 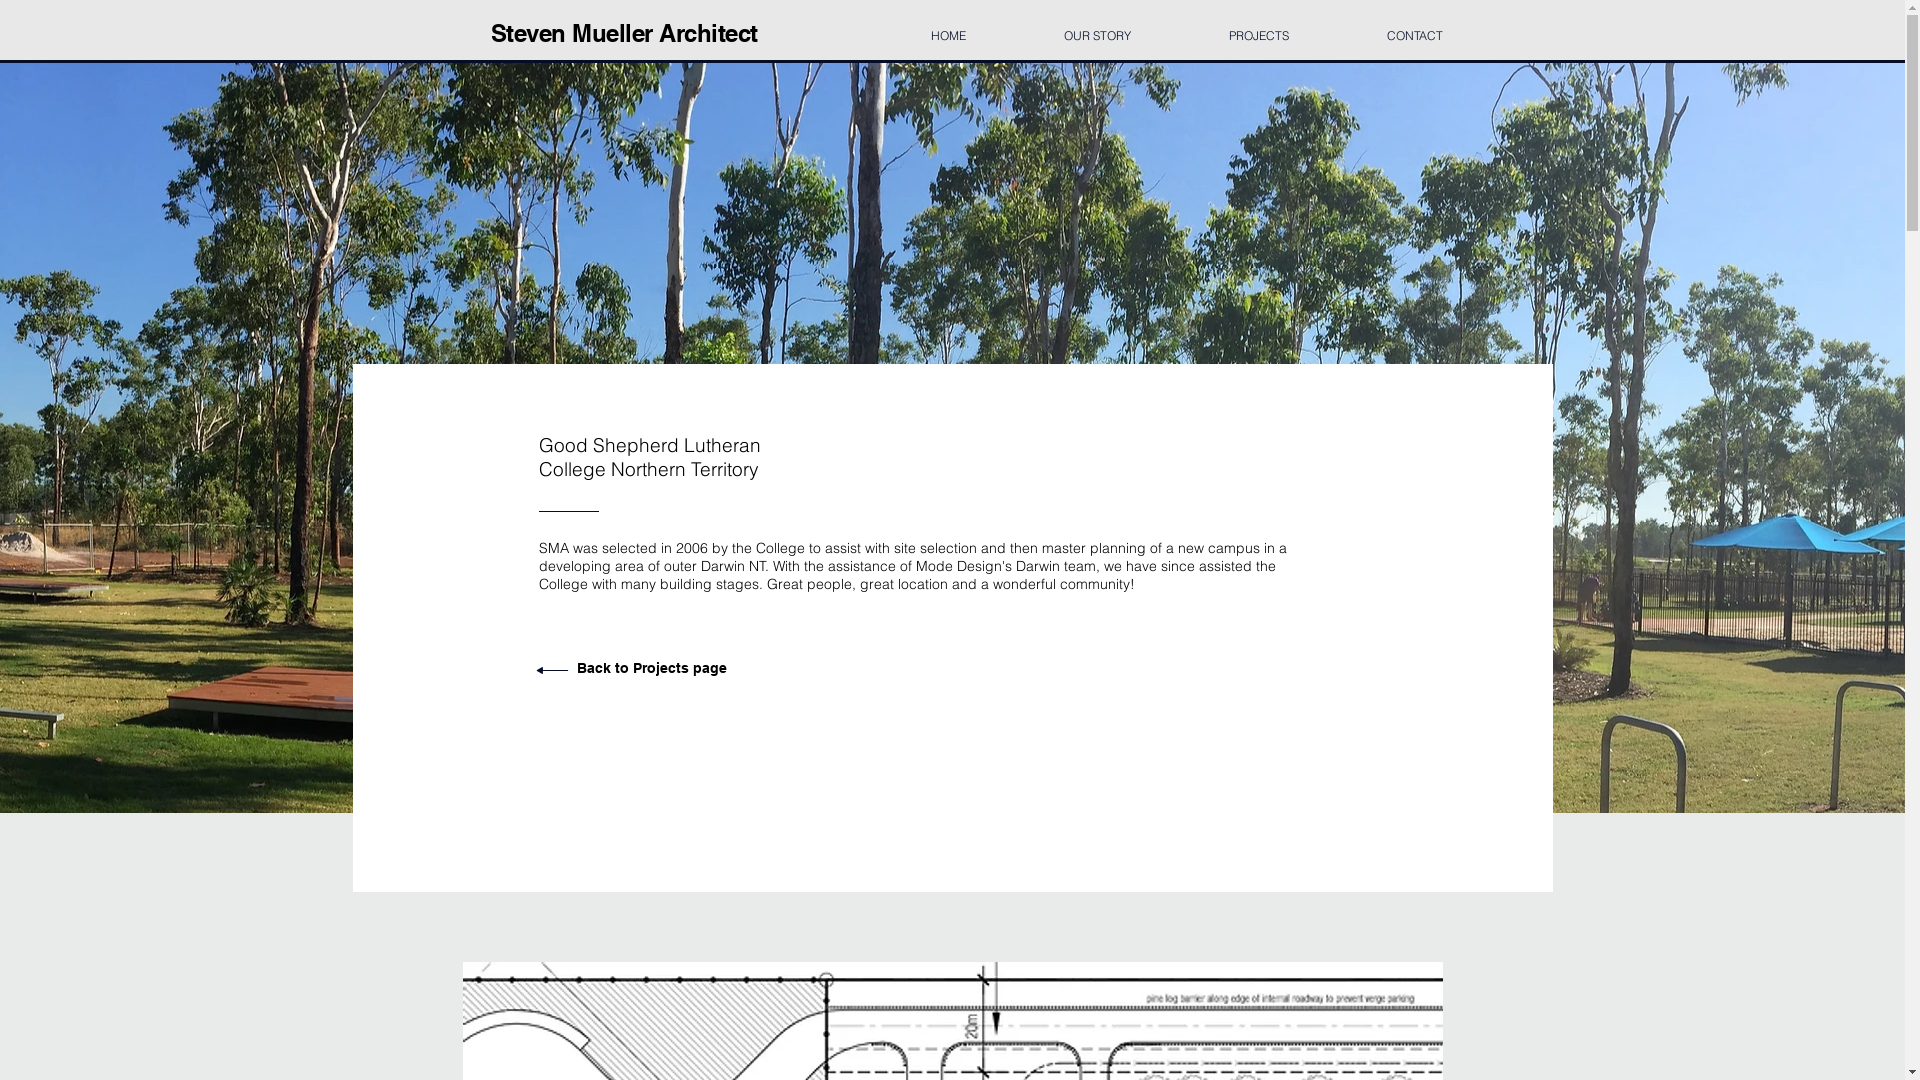 What do you see at coordinates (948, 27) in the screenshot?
I see `HOME` at bounding box center [948, 27].